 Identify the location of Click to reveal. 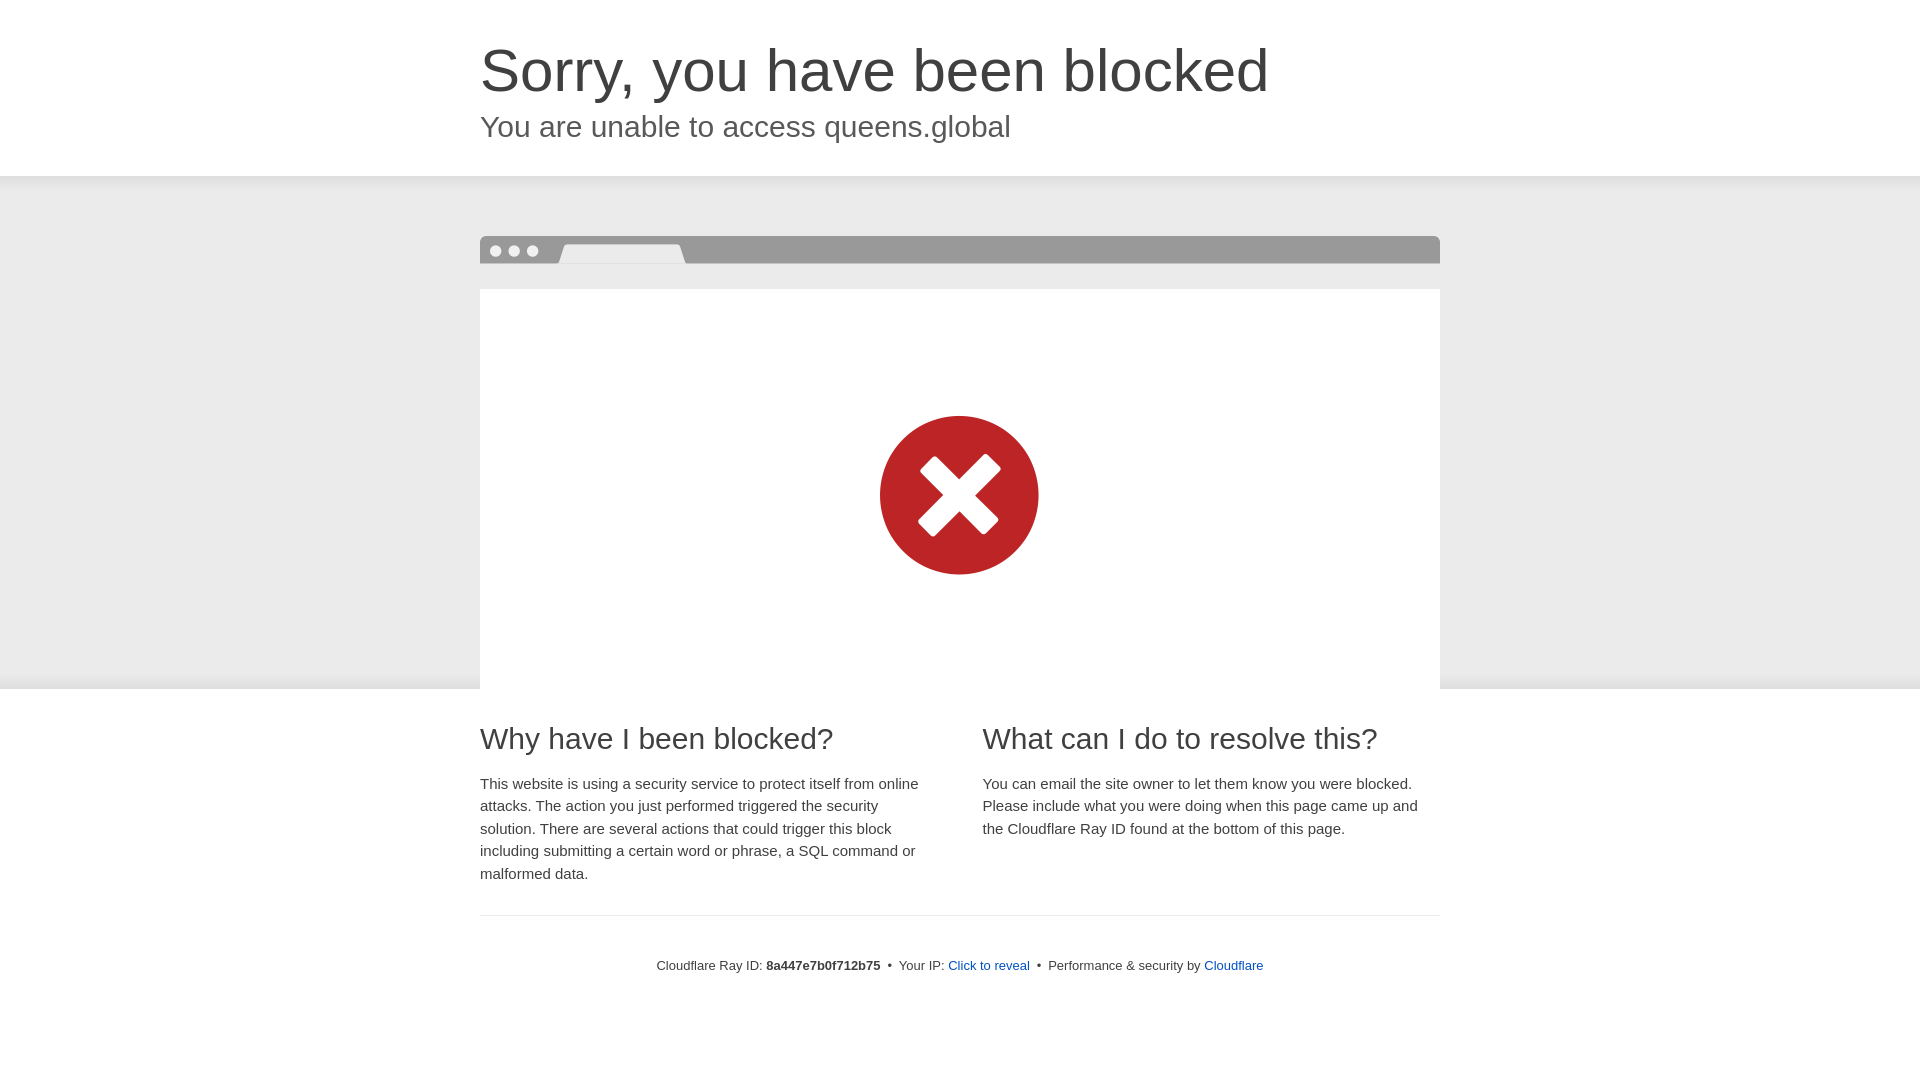
(988, 966).